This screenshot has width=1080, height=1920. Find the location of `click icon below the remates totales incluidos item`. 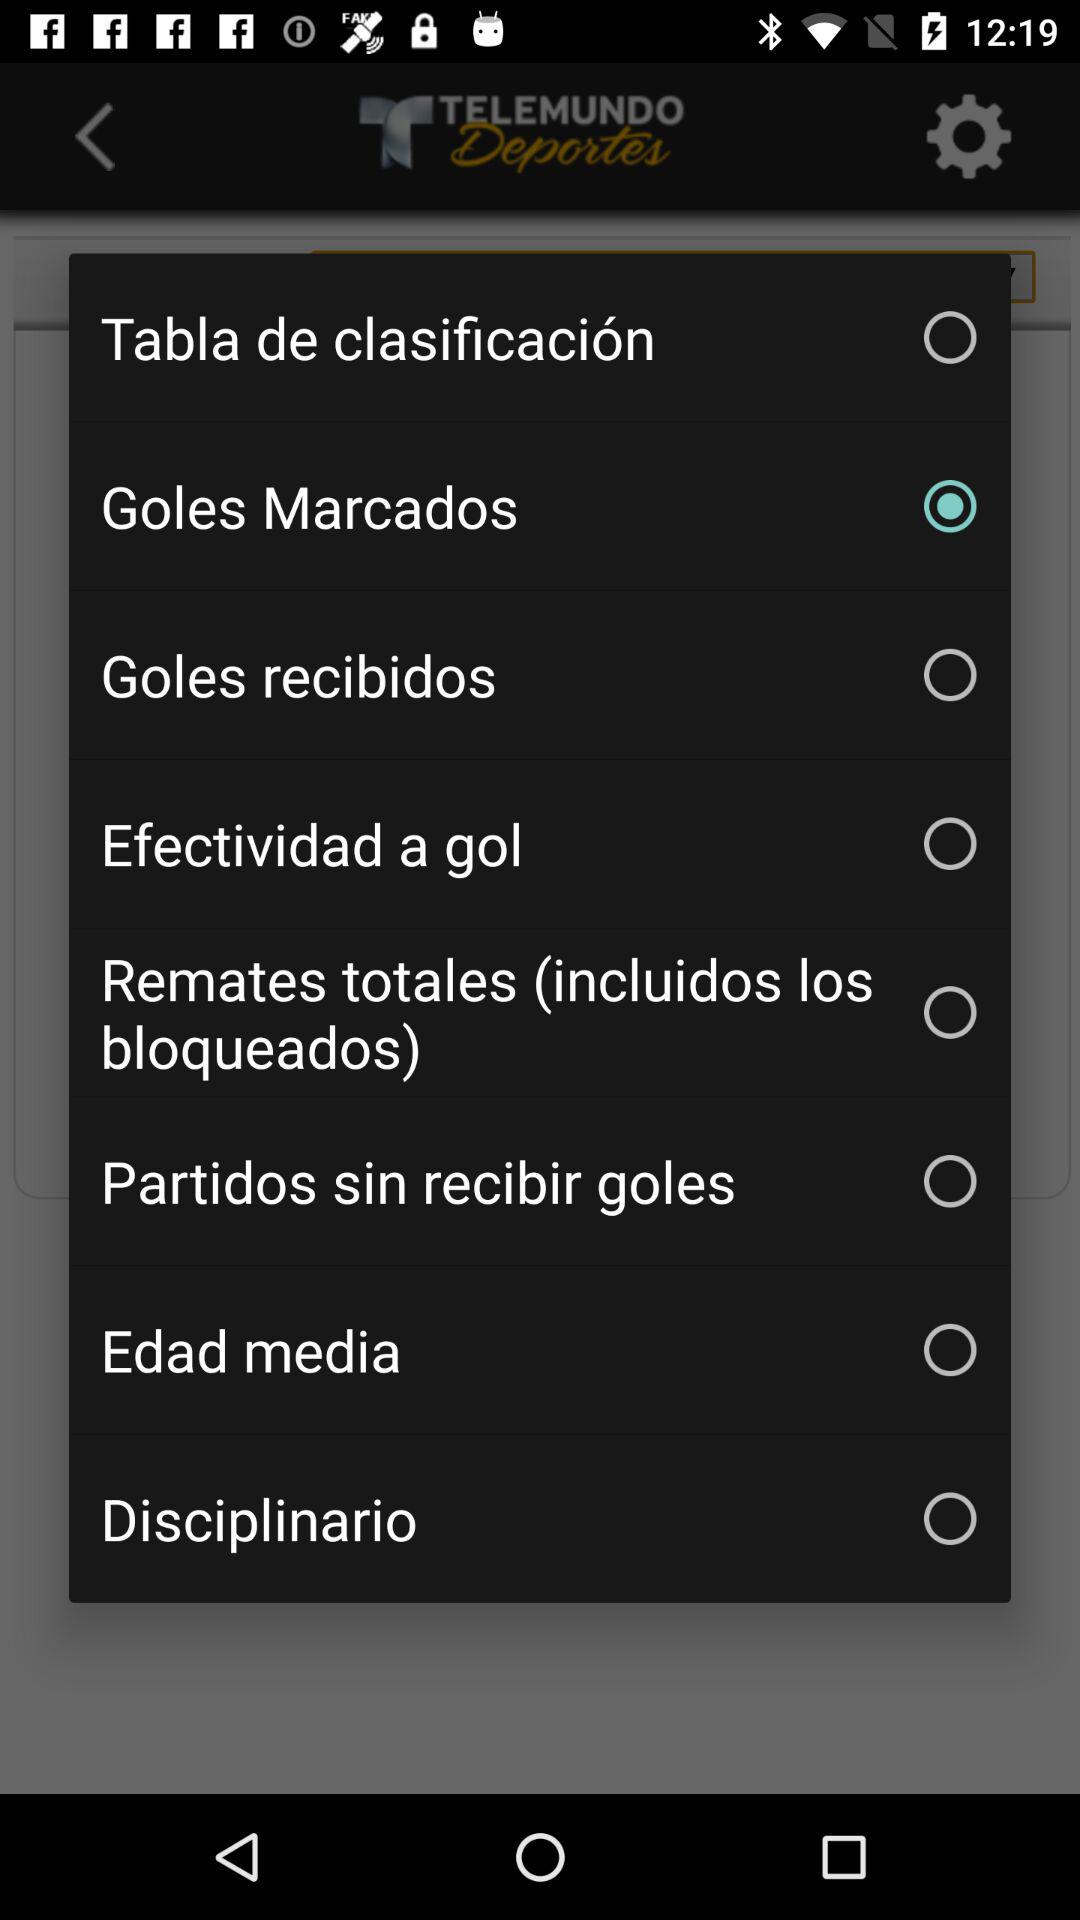

click icon below the remates totales incluidos item is located at coordinates (540, 1181).